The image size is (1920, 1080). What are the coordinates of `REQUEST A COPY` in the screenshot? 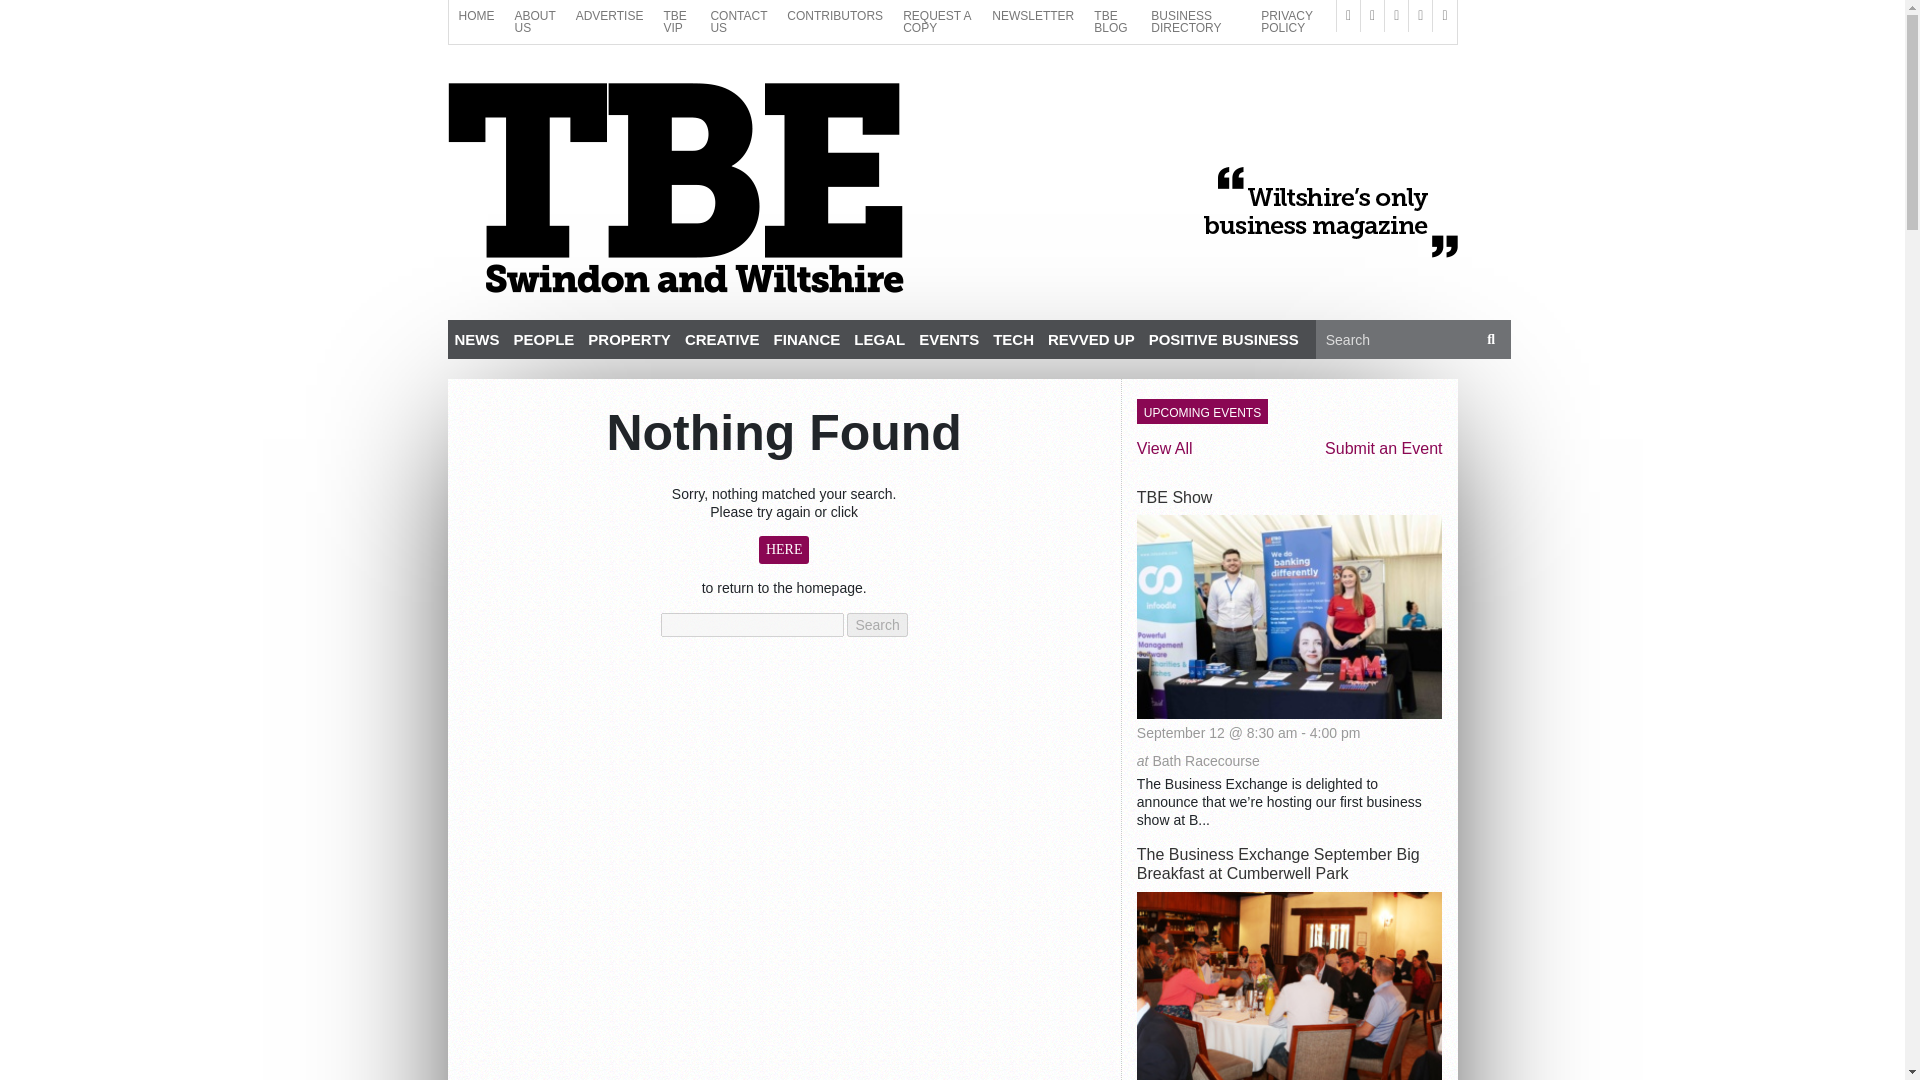 It's located at (936, 22).